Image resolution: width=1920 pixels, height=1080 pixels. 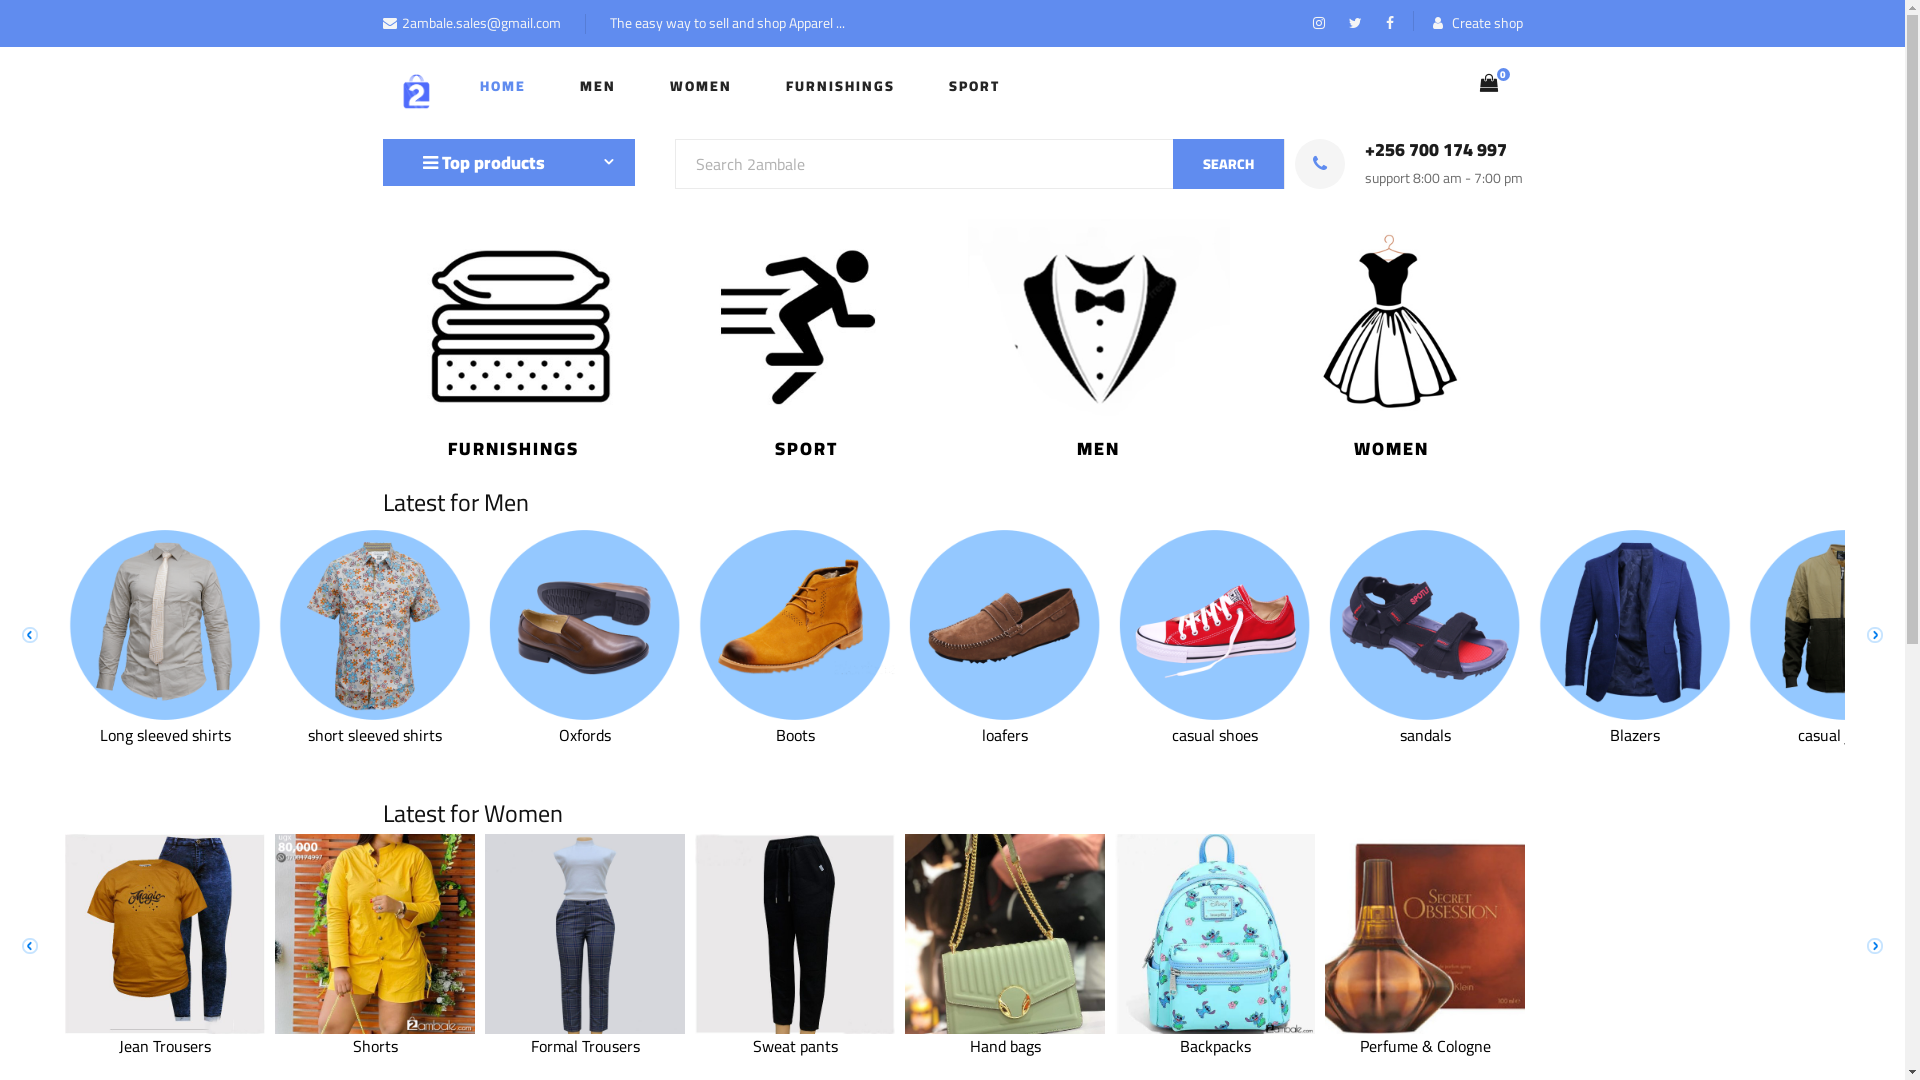 I want to click on Sweat pants, so click(x=795, y=989).